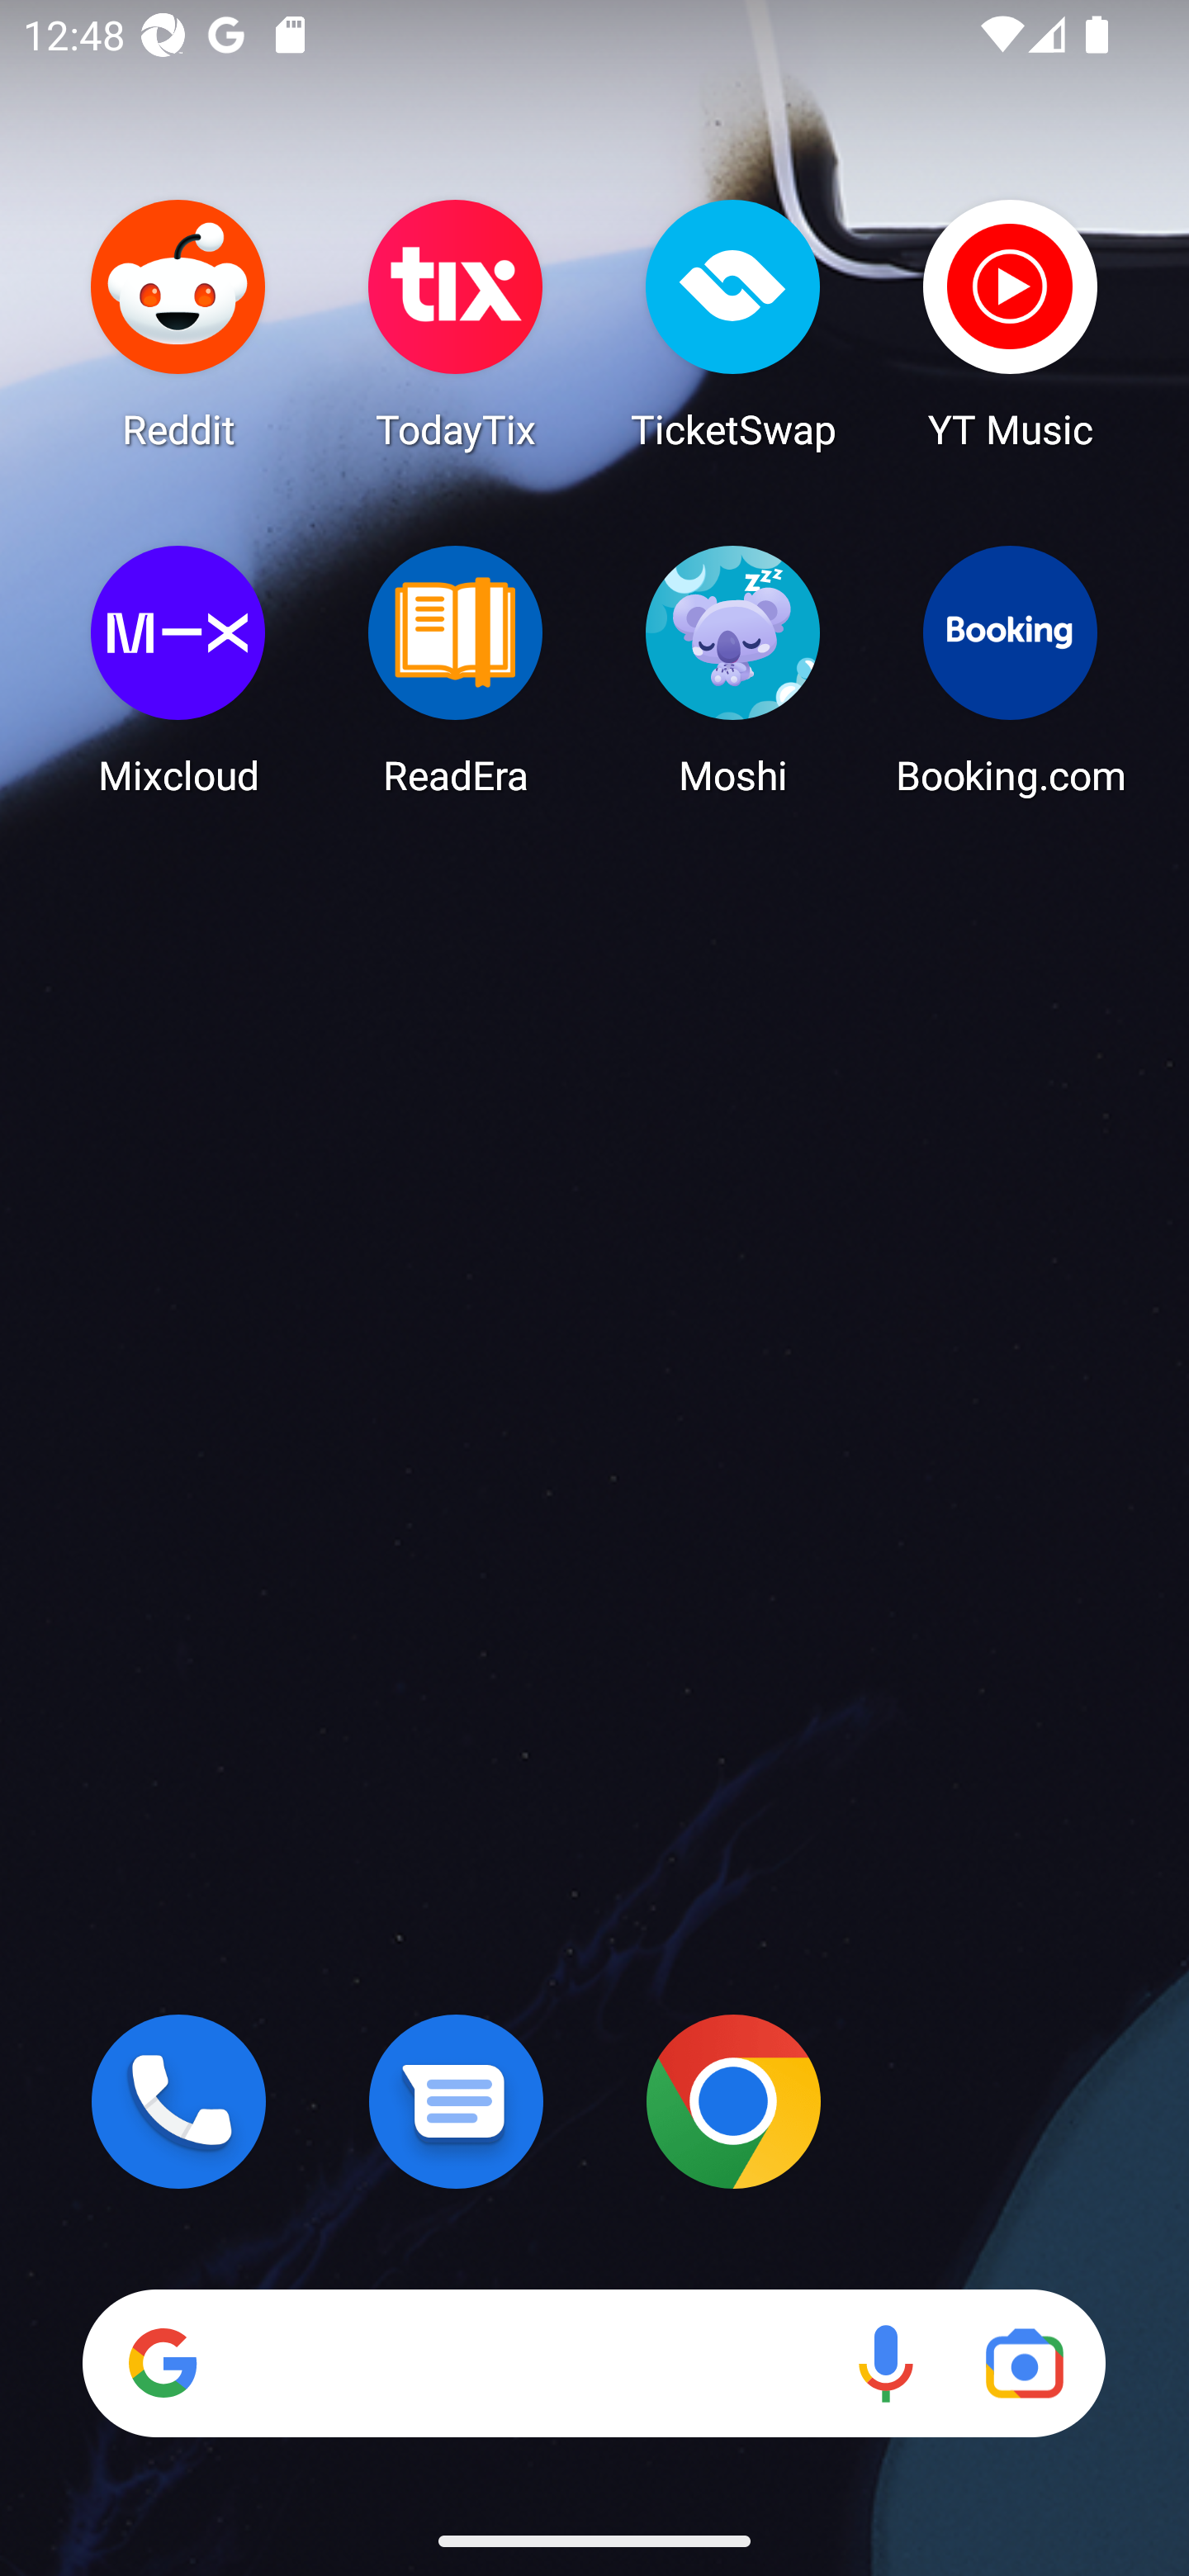  What do you see at coordinates (178, 324) in the screenshot?
I see `Reddit` at bounding box center [178, 324].